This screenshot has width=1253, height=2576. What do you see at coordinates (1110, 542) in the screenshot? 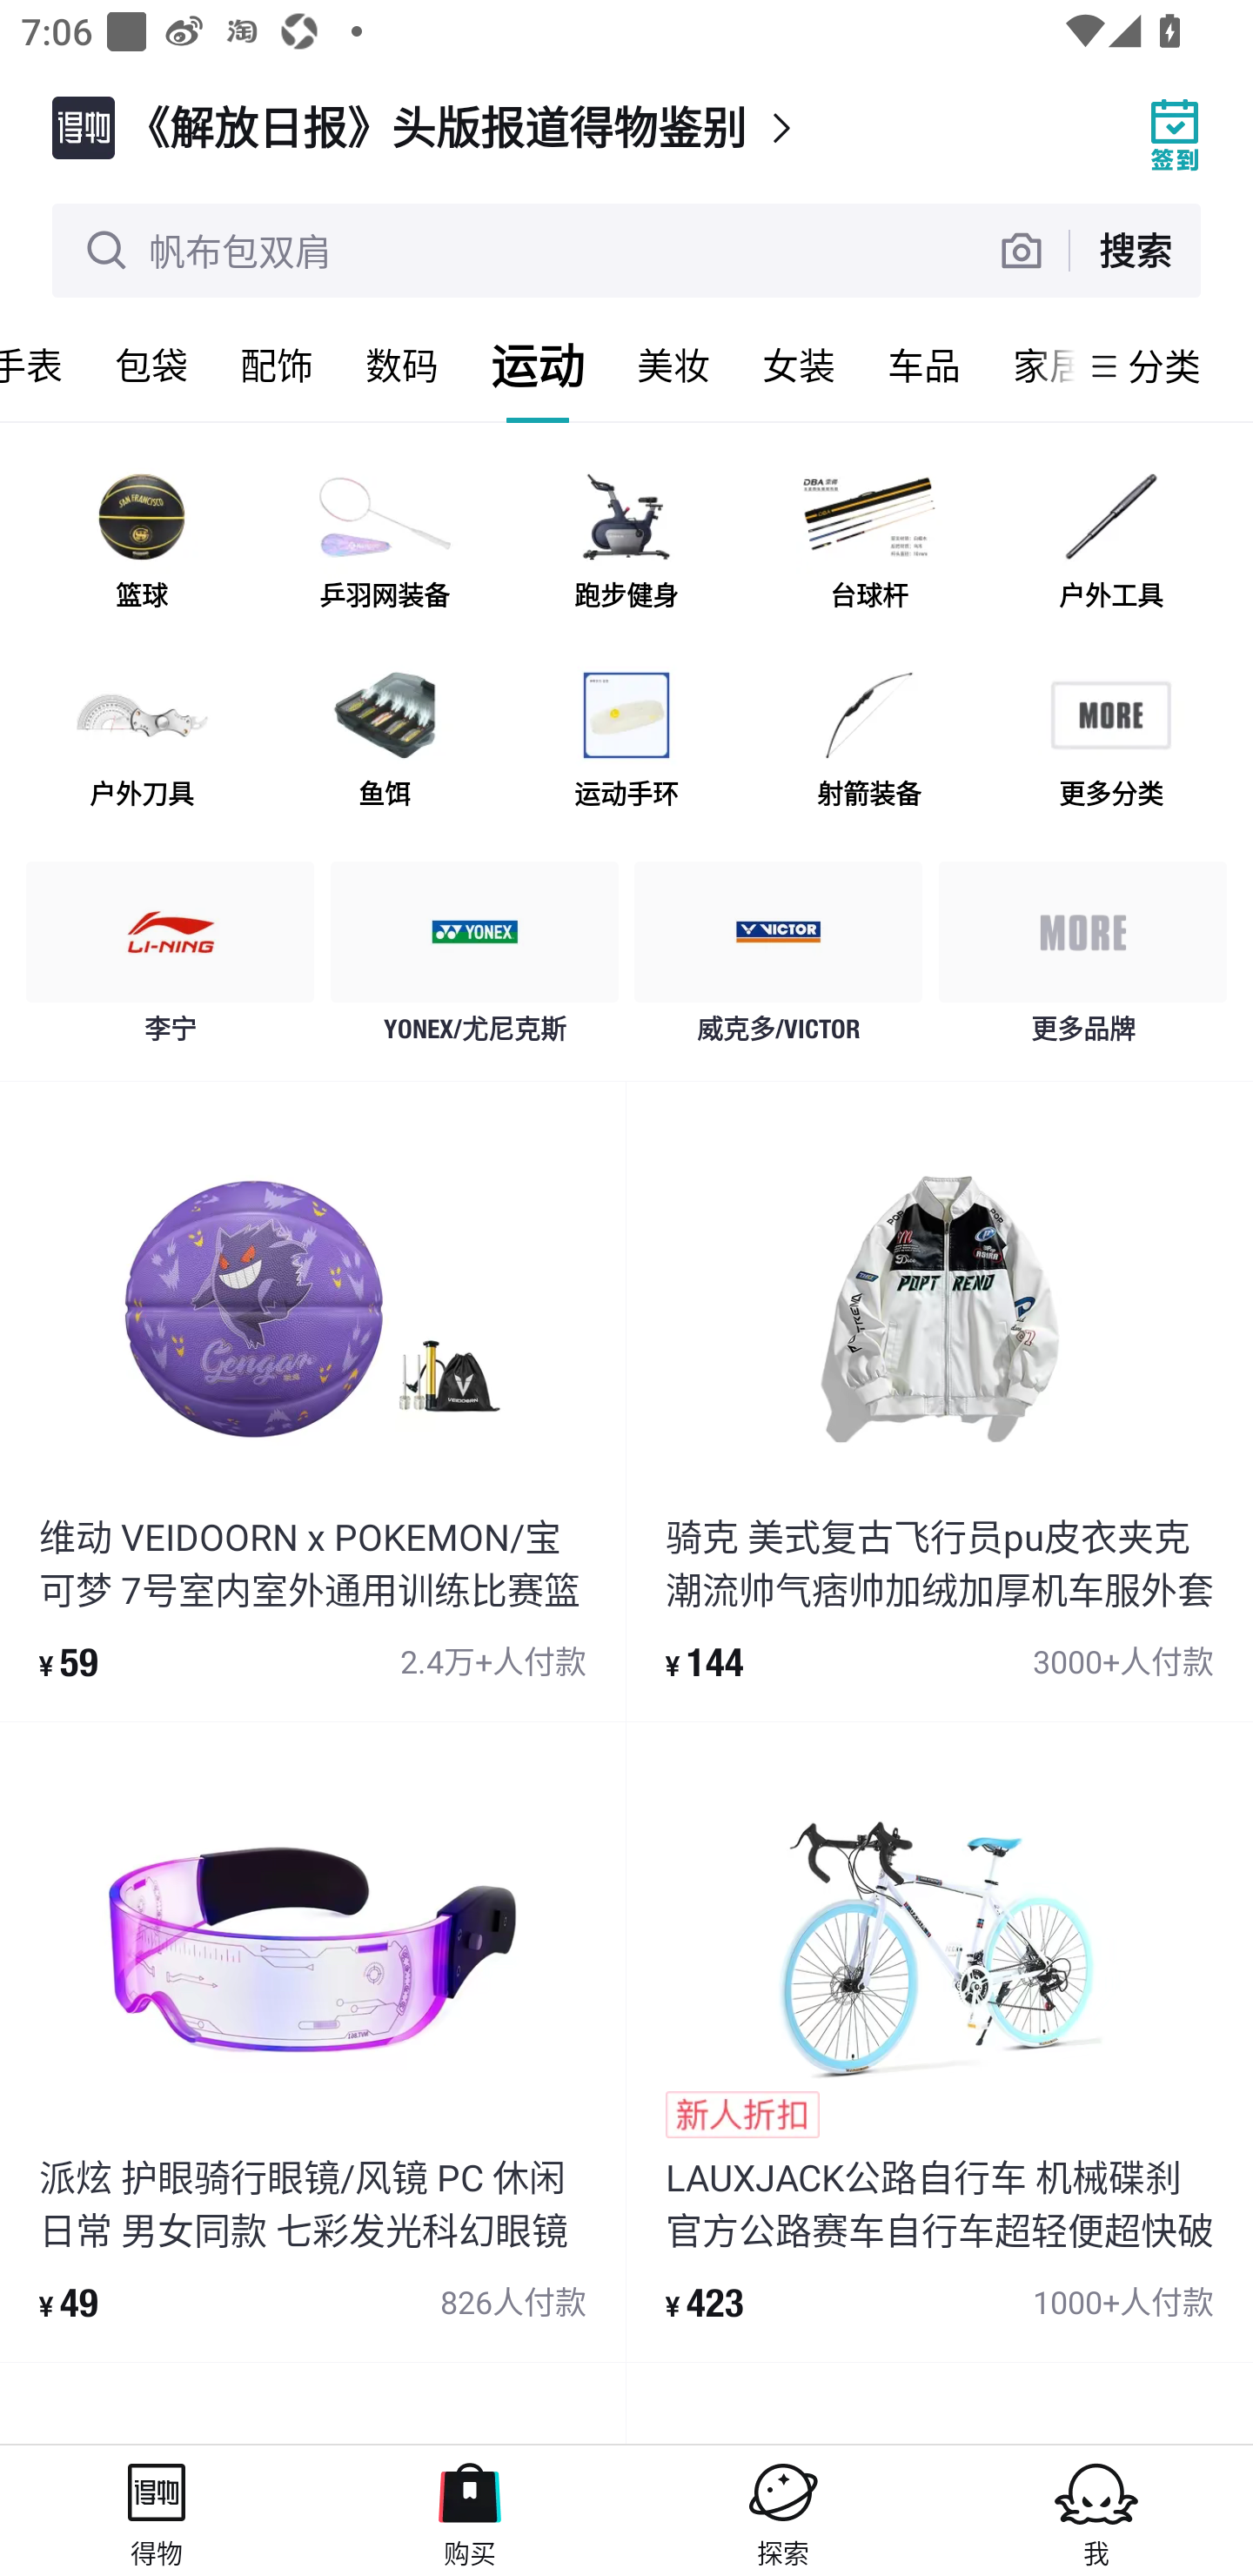
I see `户外工具` at bounding box center [1110, 542].